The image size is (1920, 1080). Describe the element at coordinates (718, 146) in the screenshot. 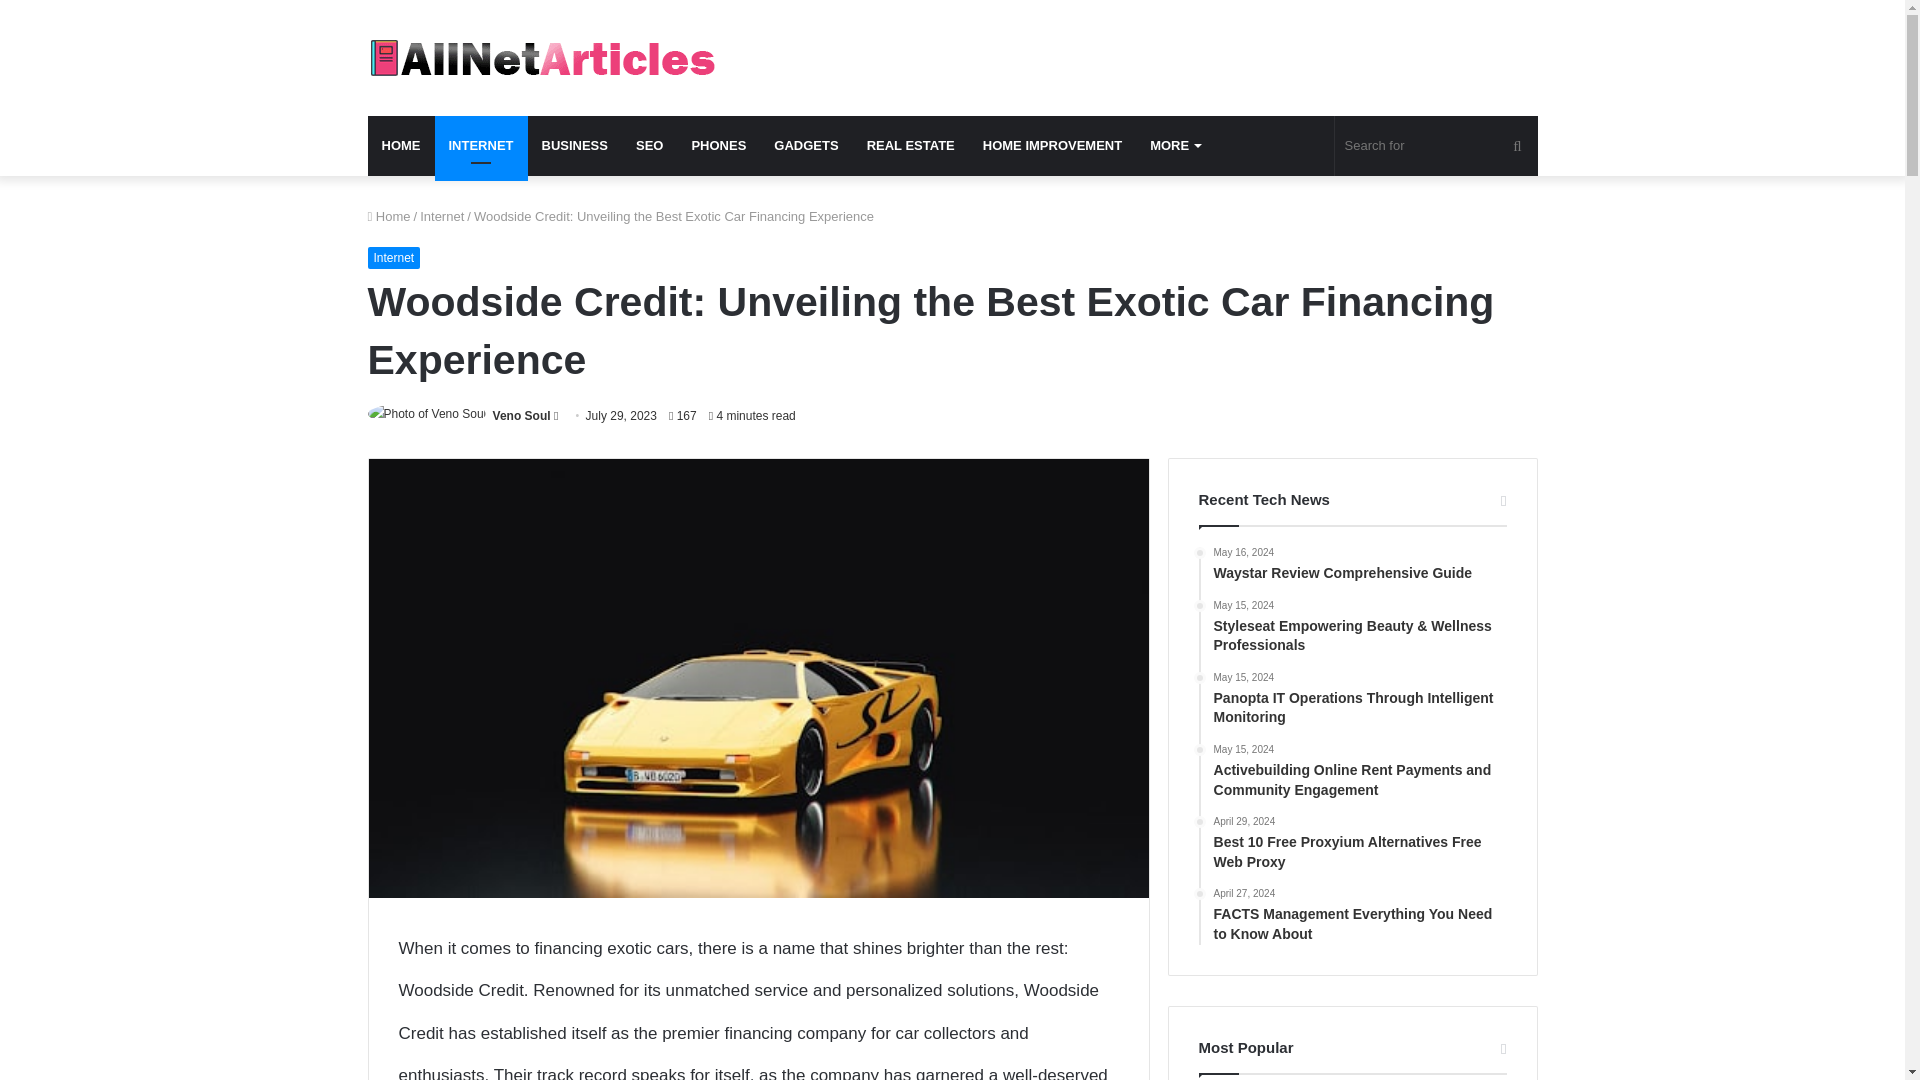

I see `PHONES` at that location.